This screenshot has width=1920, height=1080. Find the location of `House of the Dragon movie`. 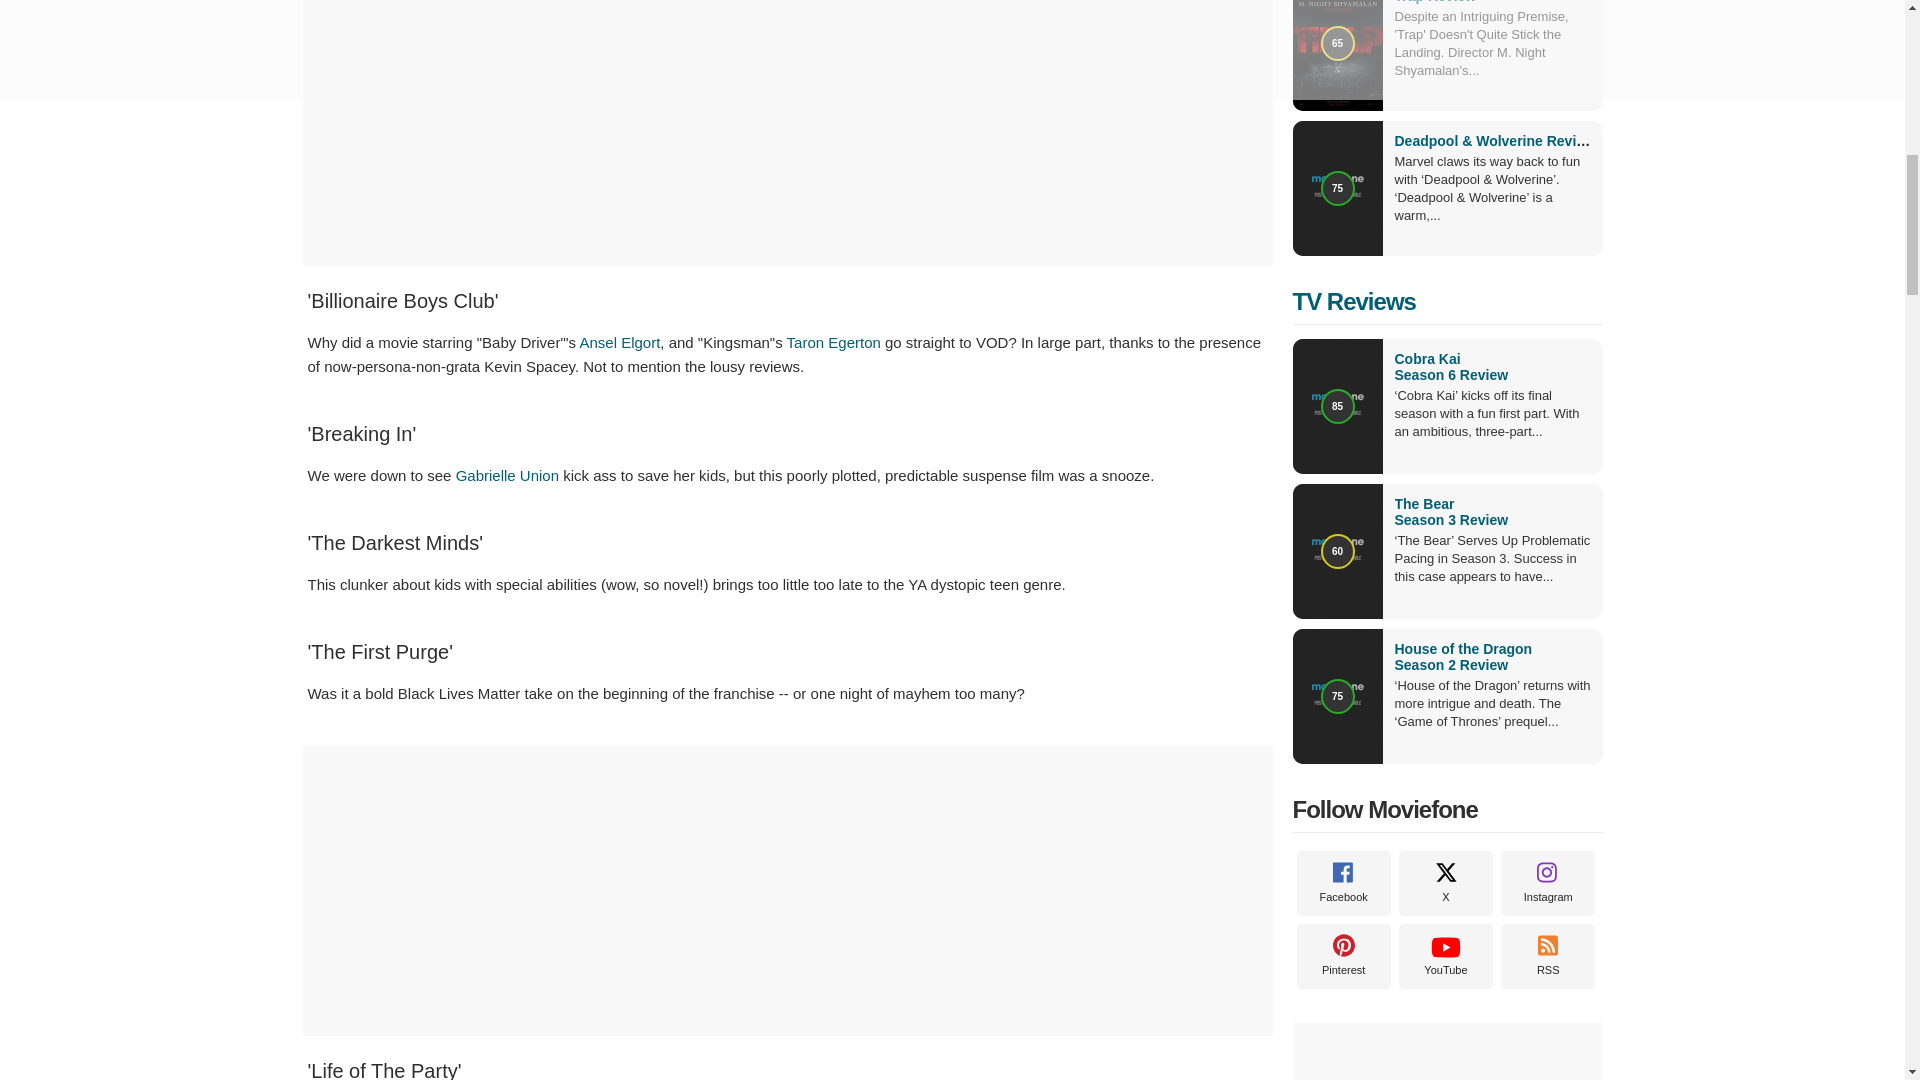

House of the Dragon movie is located at coordinates (1492, 656).